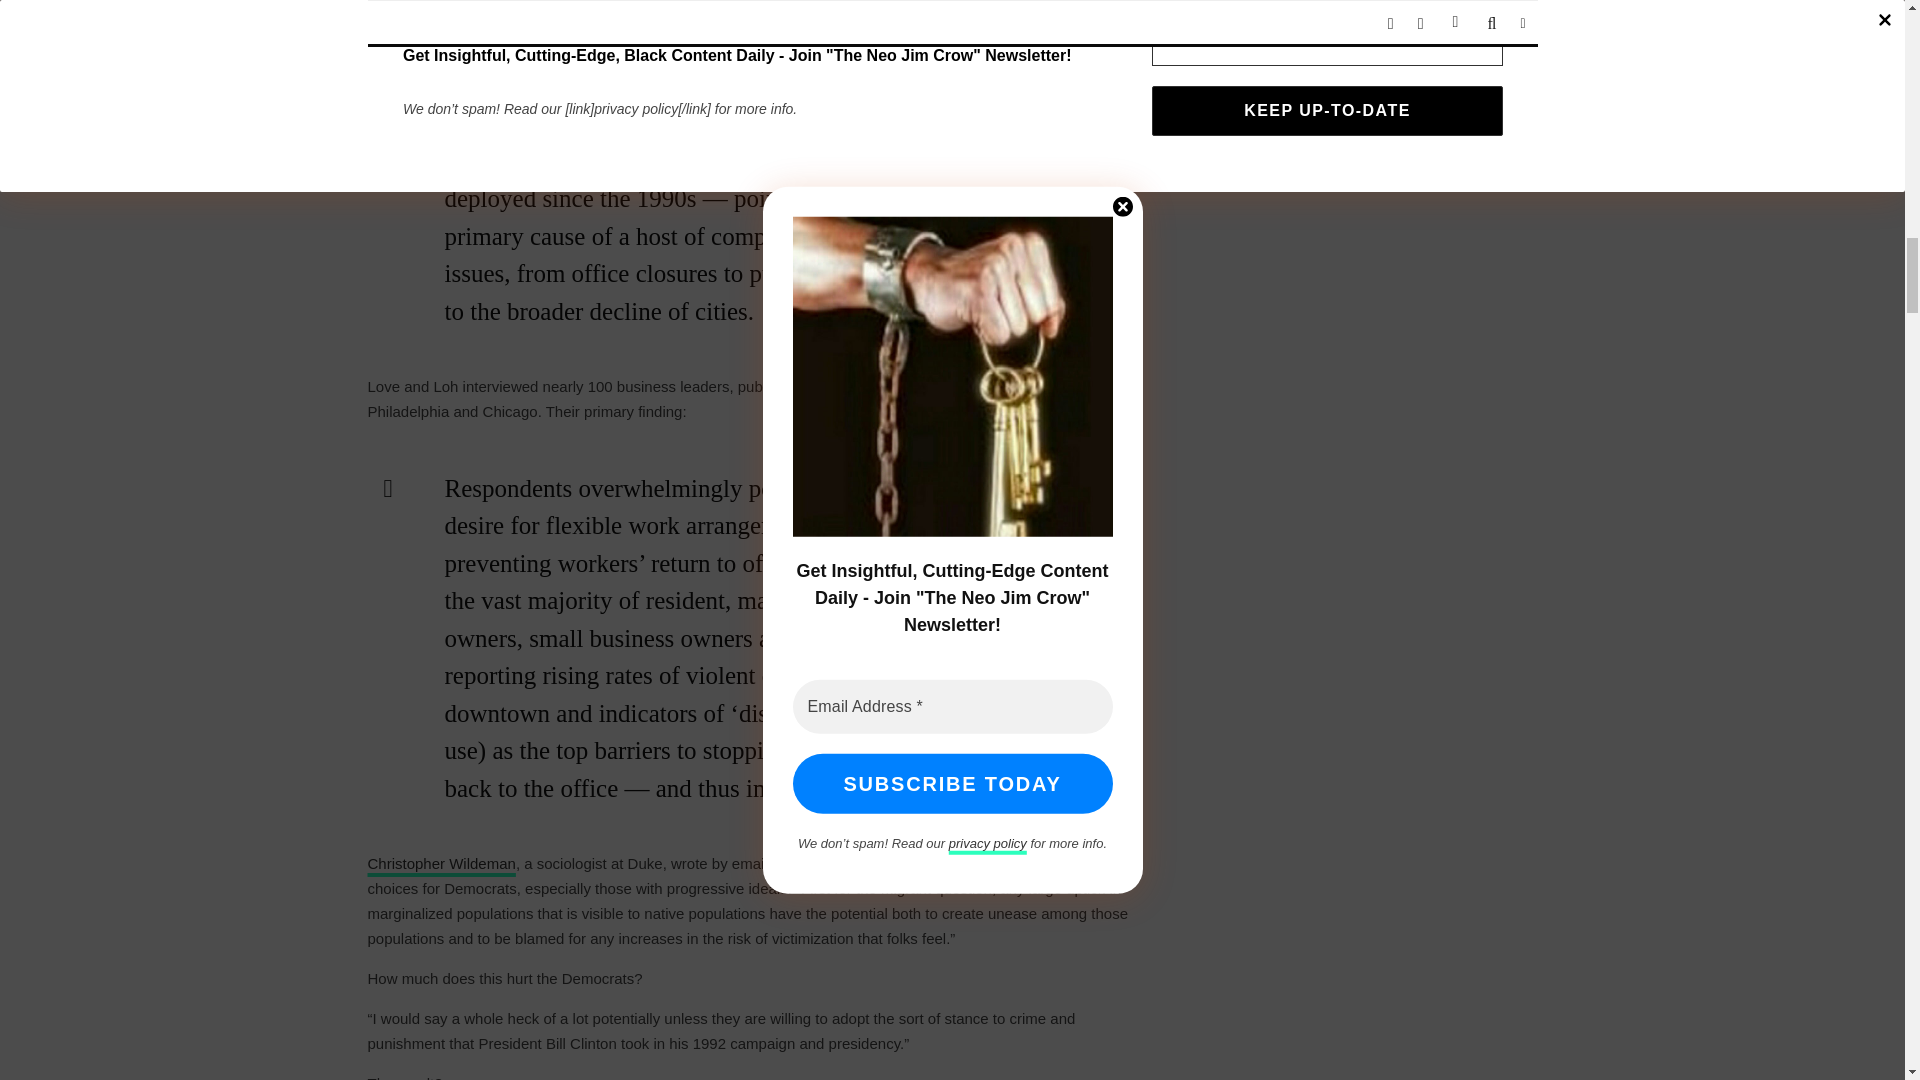  I want to click on Christopher Wildeman, so click(442, 863).